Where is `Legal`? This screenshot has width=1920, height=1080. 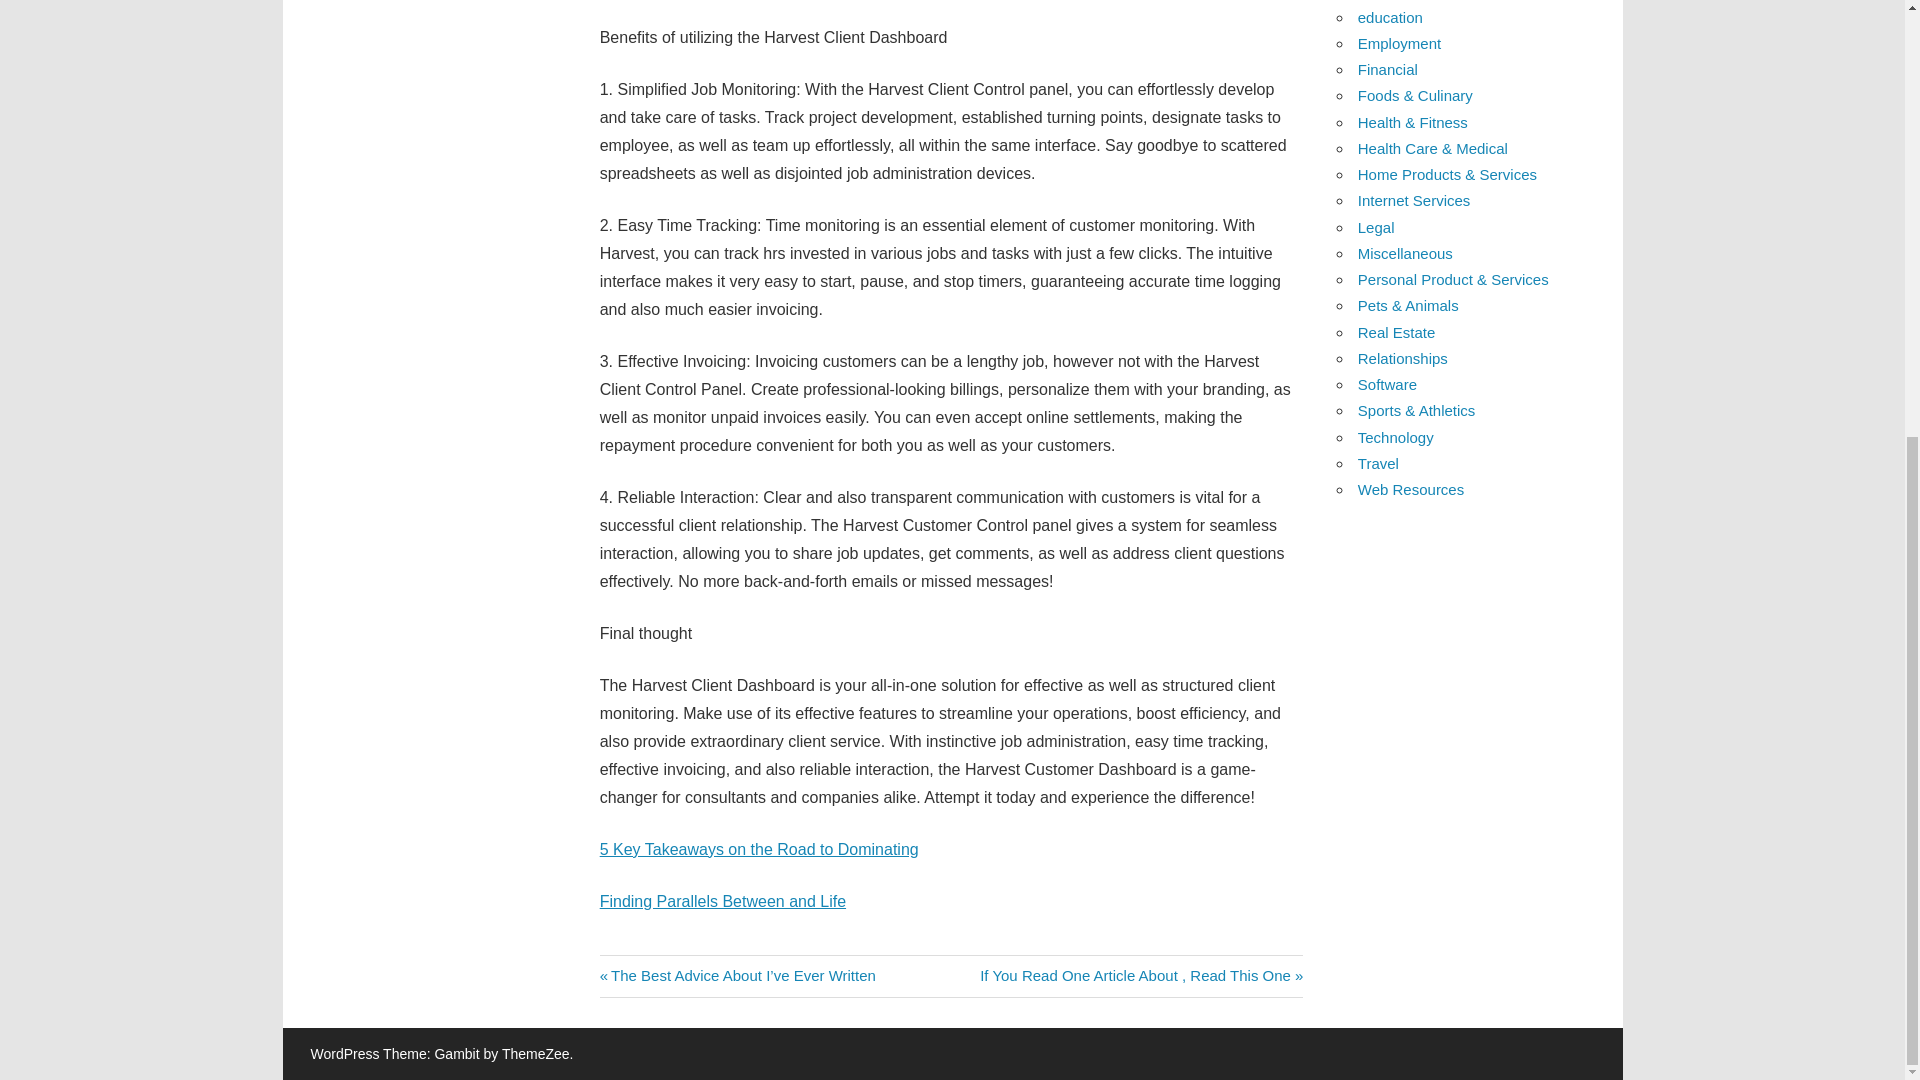
Legal is located at coordinates (722, 902).